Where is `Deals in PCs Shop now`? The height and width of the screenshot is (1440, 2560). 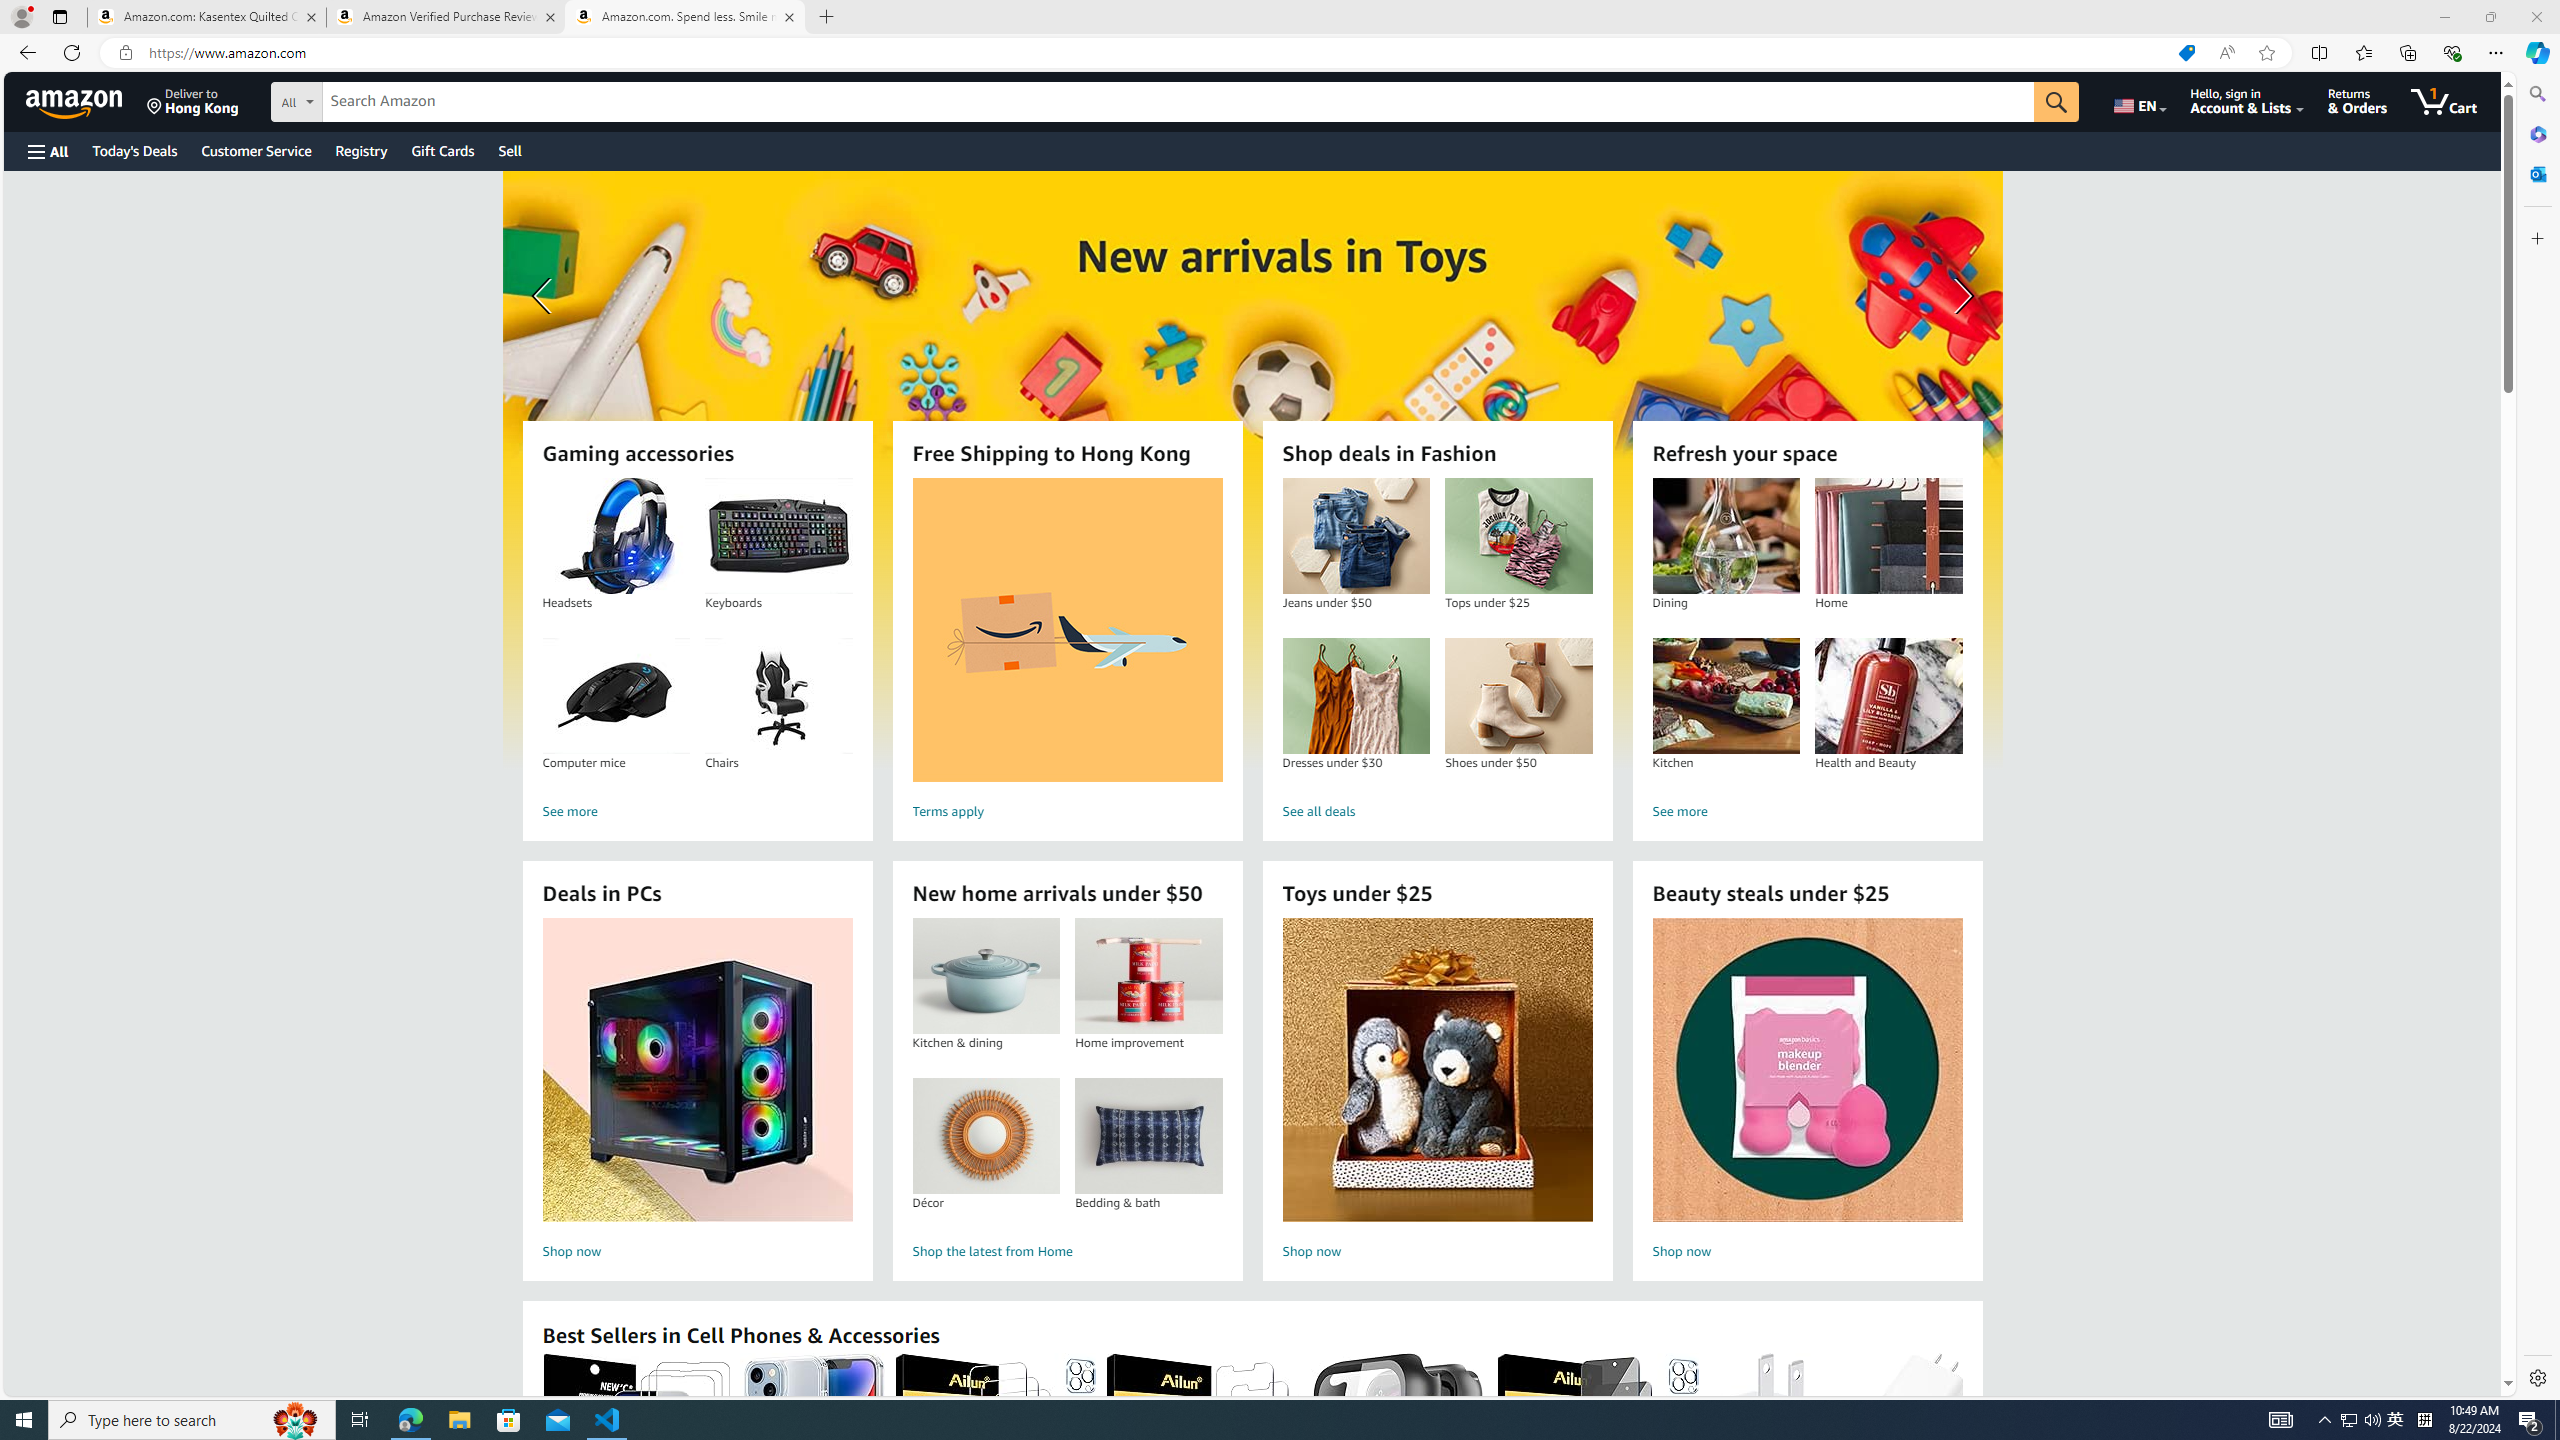 Deals in PCs Shop now is located at coordinates (697, 1092).